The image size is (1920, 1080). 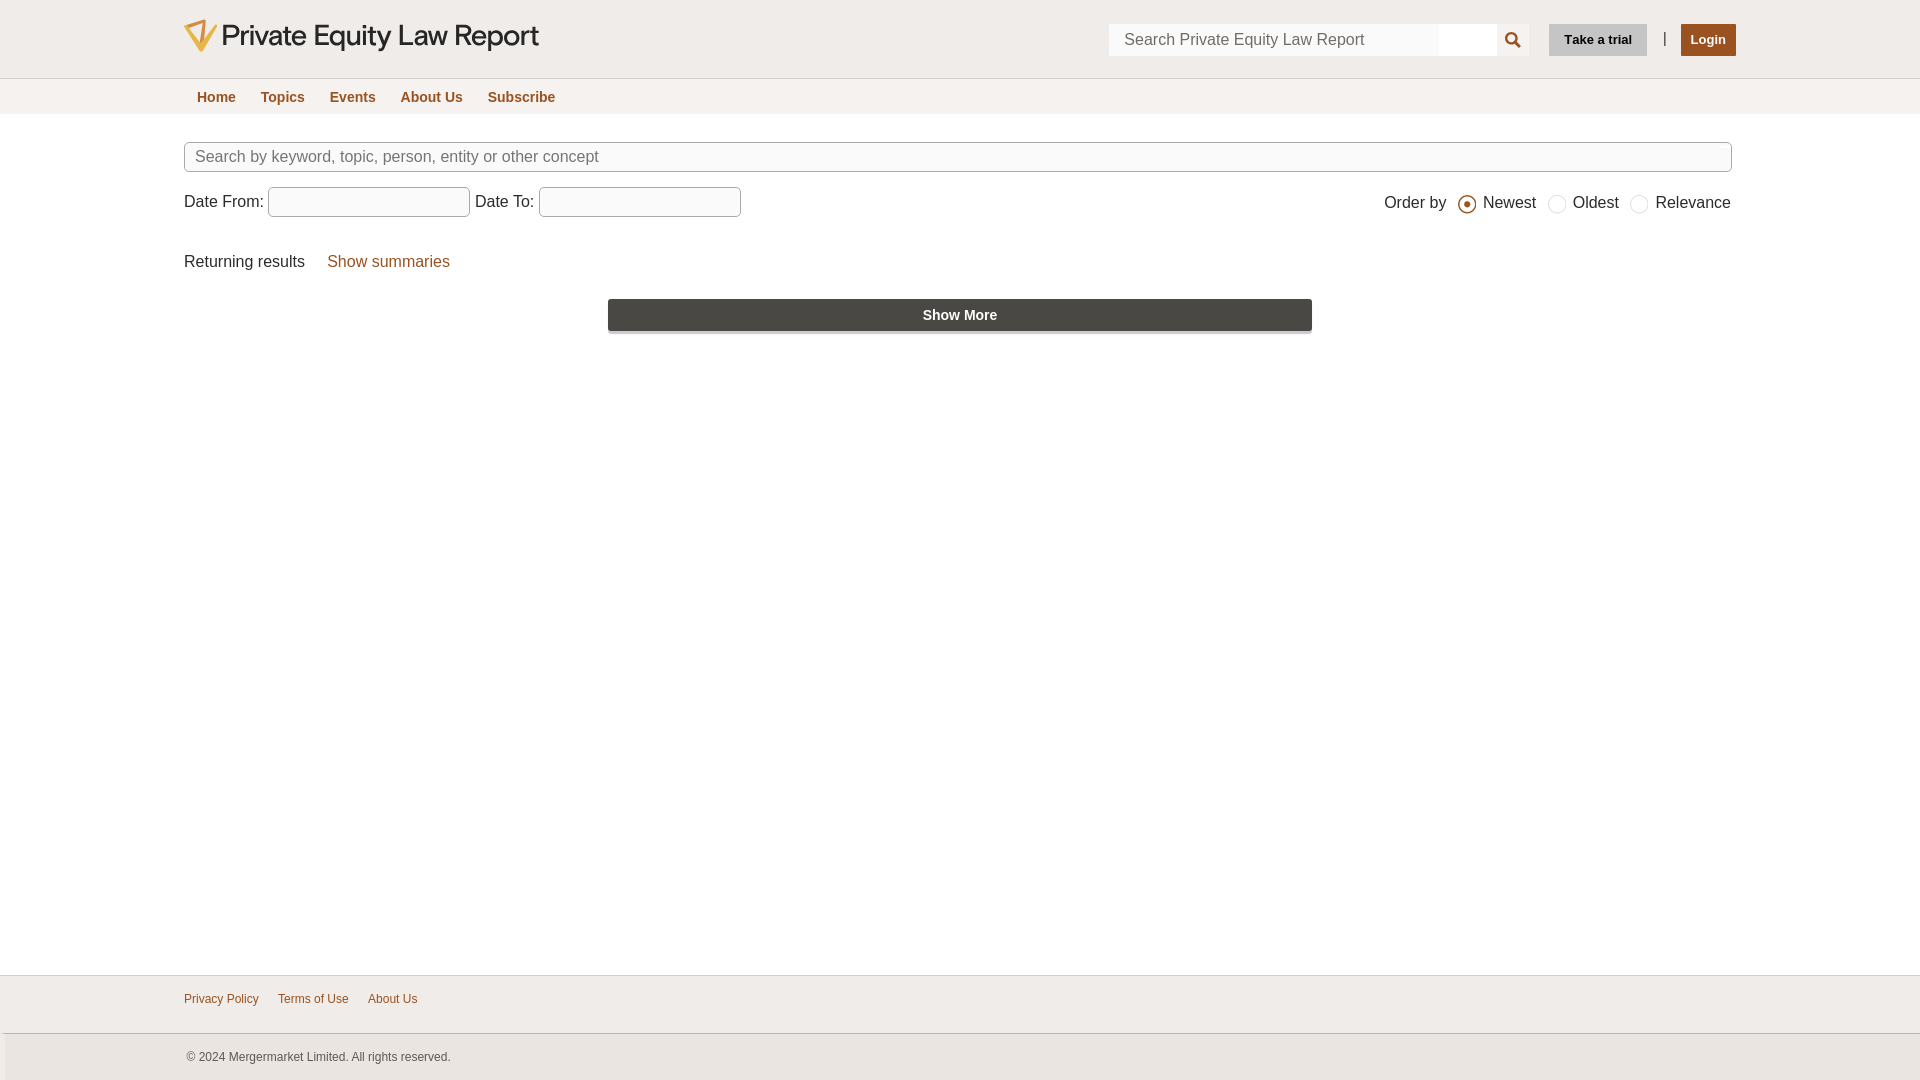 I want to click on Show More, so click(x=960, y=314).